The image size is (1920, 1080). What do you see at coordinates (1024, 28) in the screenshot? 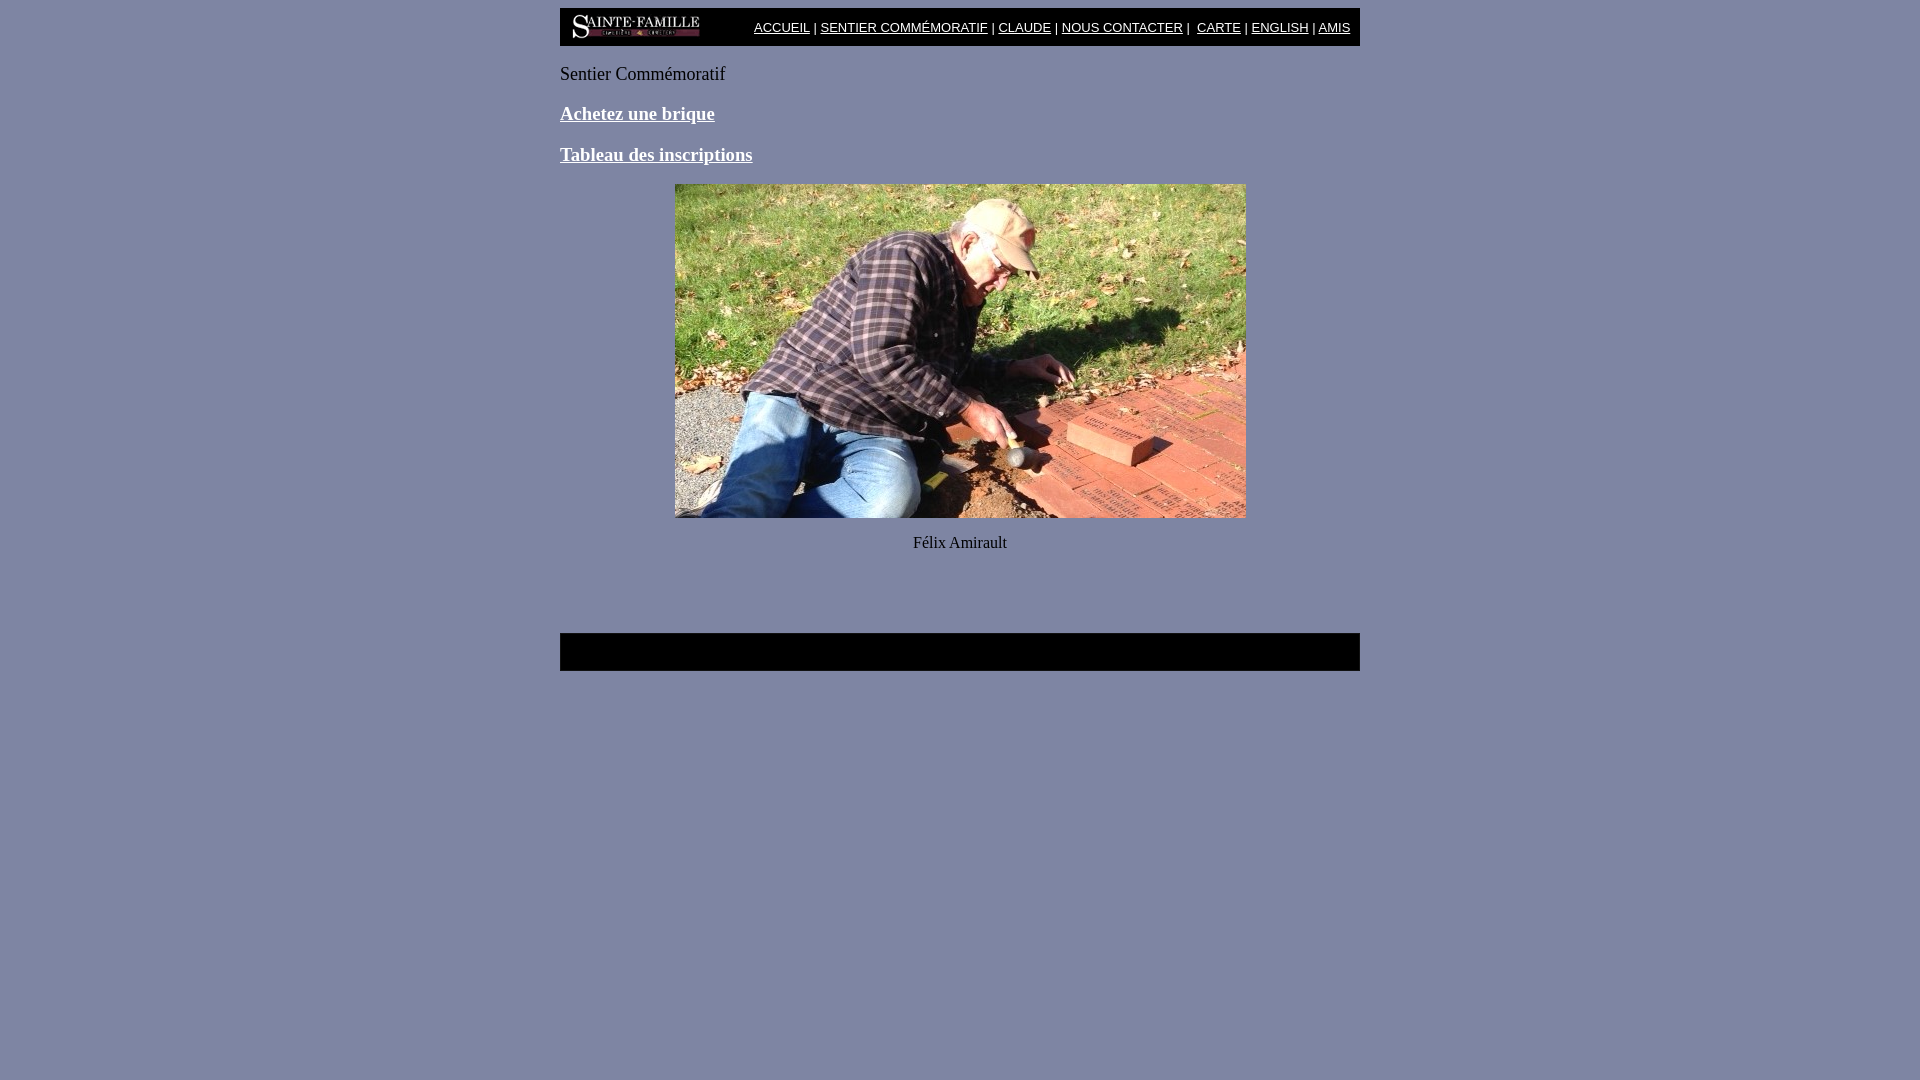
I see `CLAUDE` at bounding box center [1024, 28].